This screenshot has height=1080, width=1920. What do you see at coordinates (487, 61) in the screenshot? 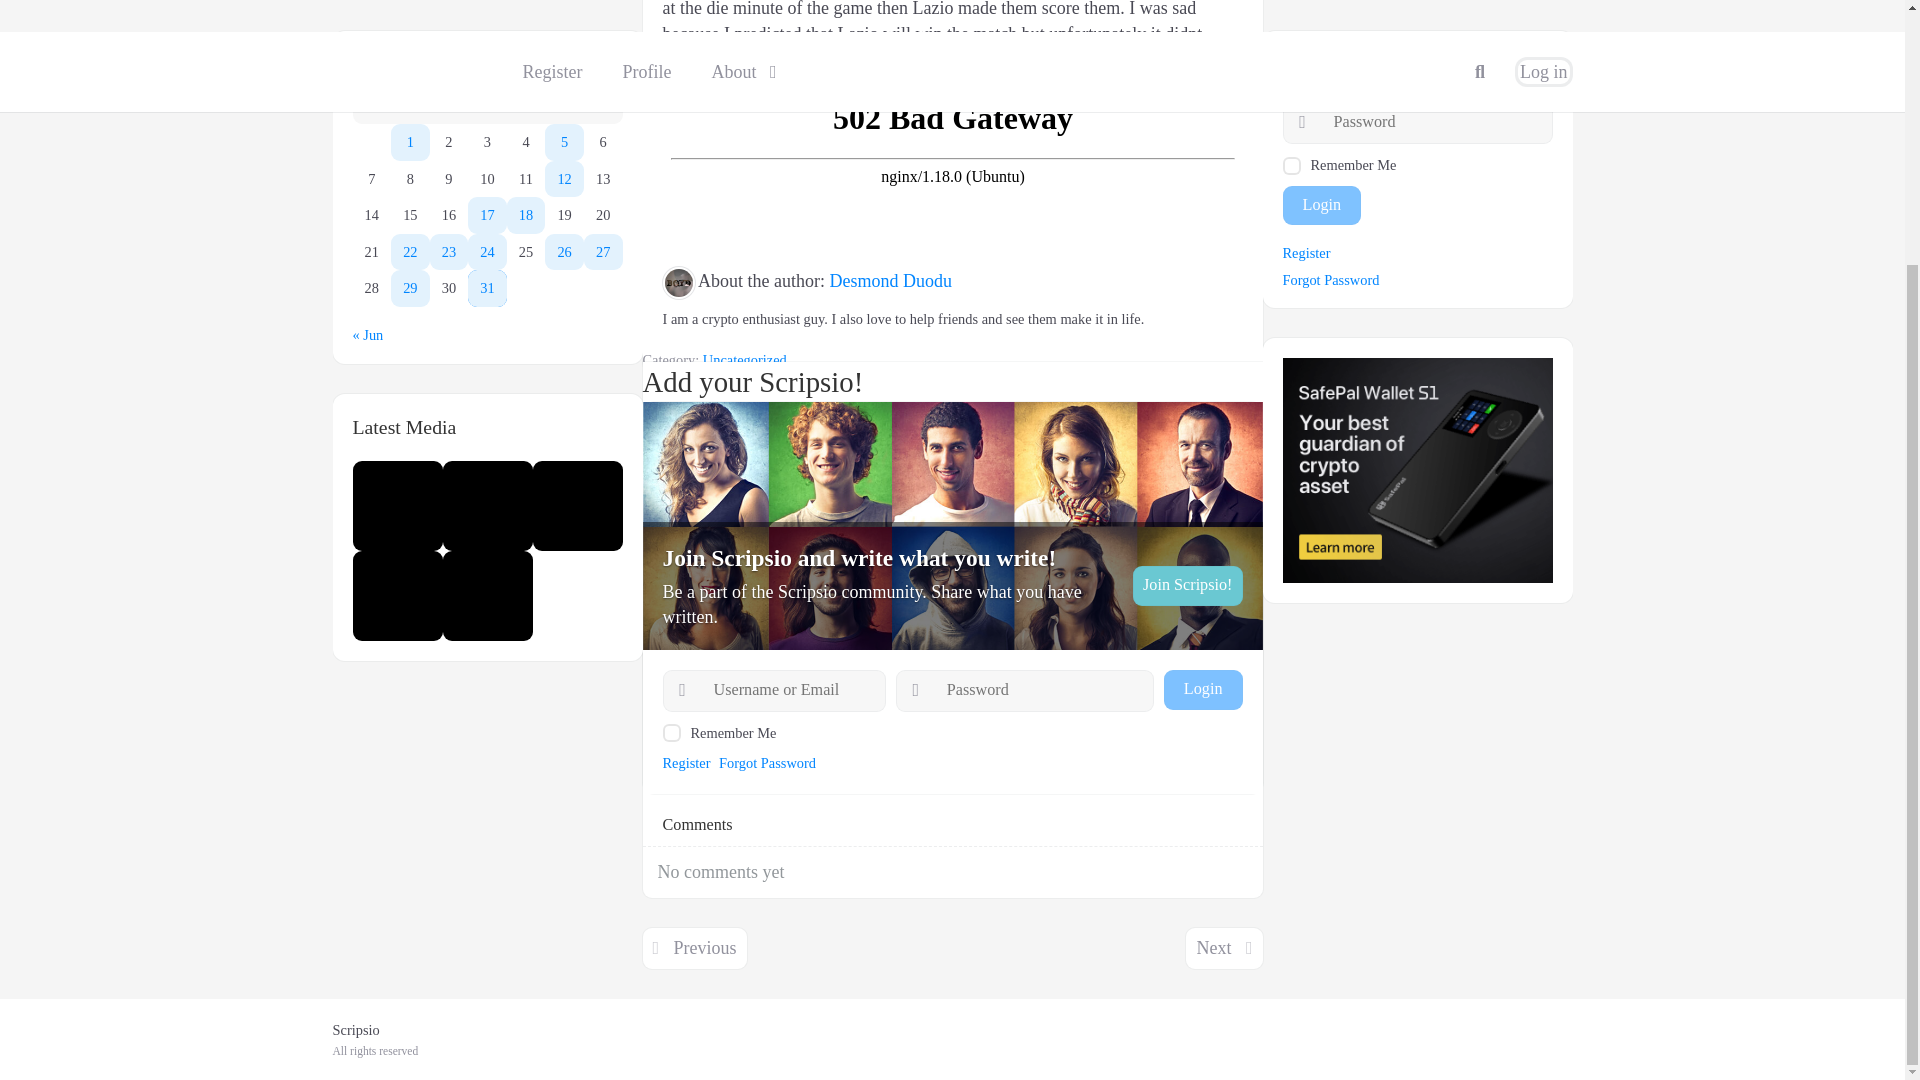
I see `31` at bounding box center [487, 61].